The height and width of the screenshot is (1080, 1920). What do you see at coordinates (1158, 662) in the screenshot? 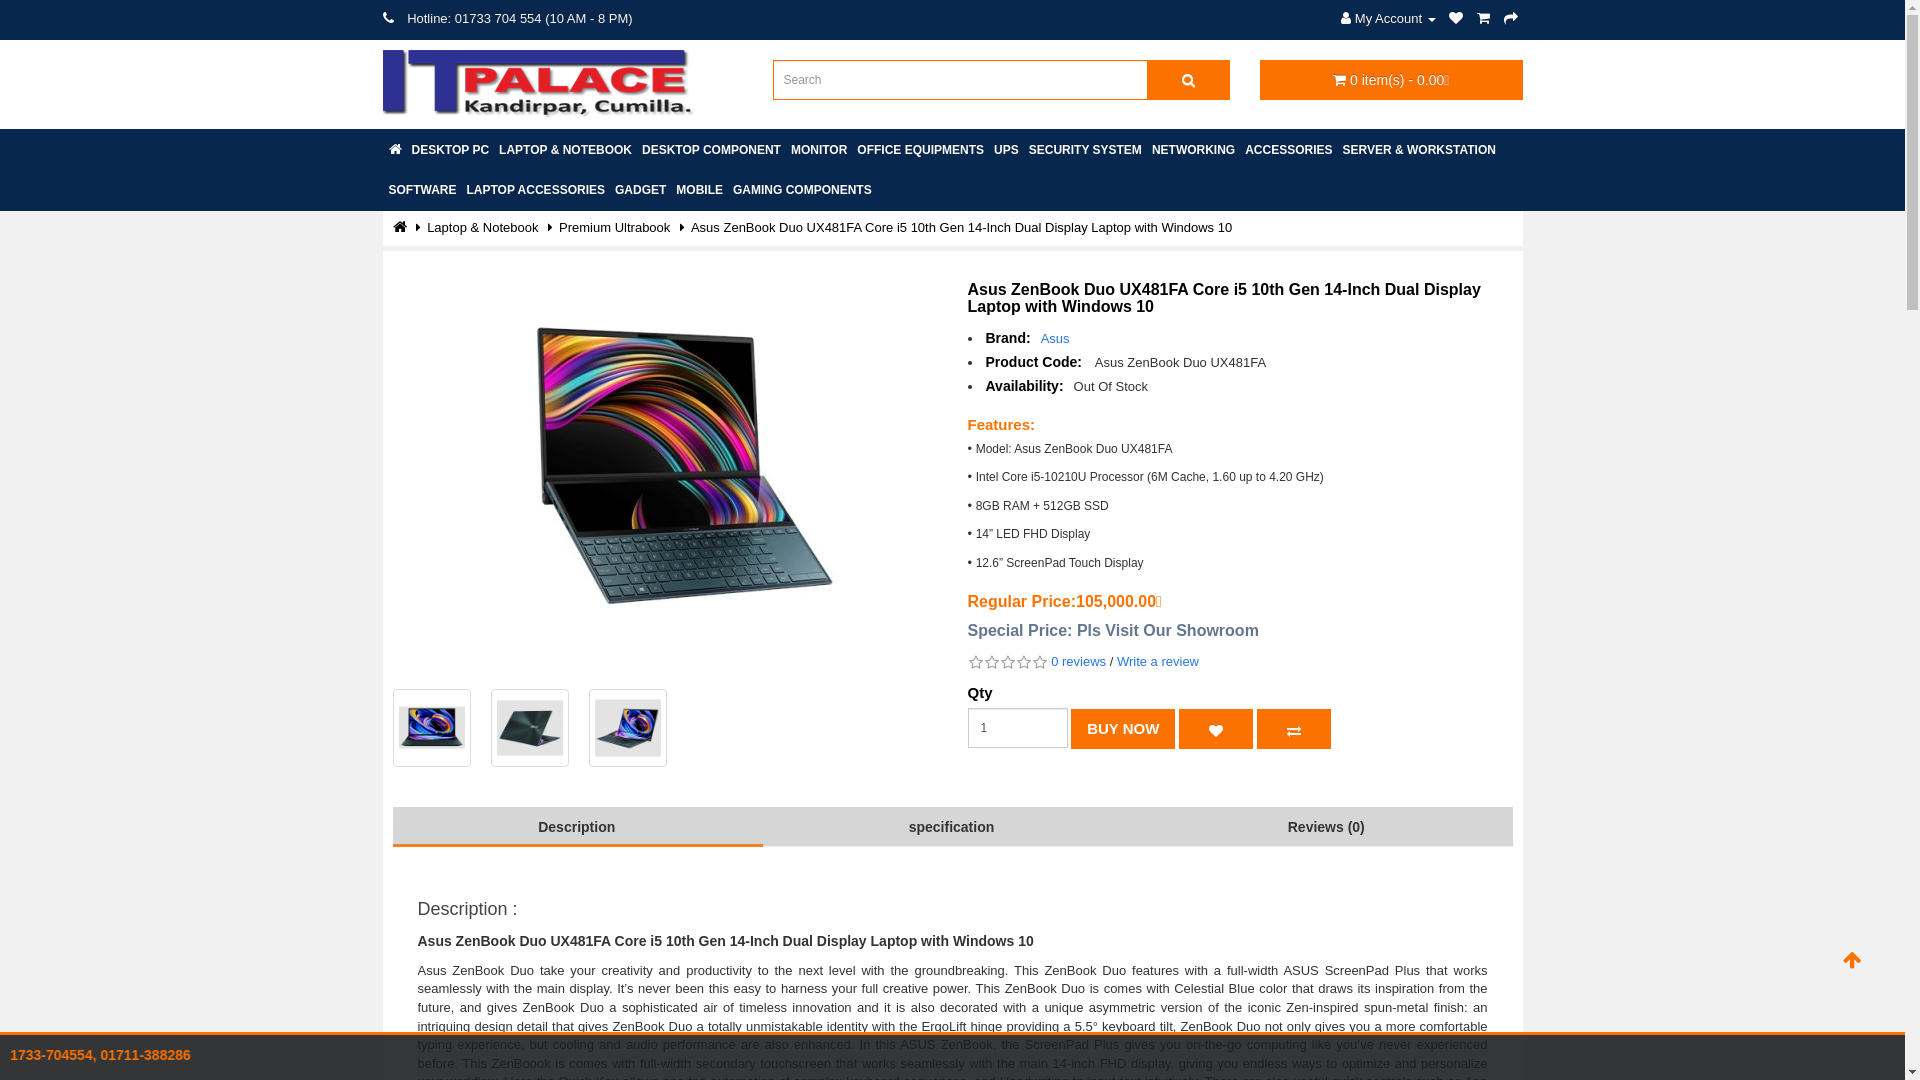
I see `Write a review` at bounding box center [1158, 662].